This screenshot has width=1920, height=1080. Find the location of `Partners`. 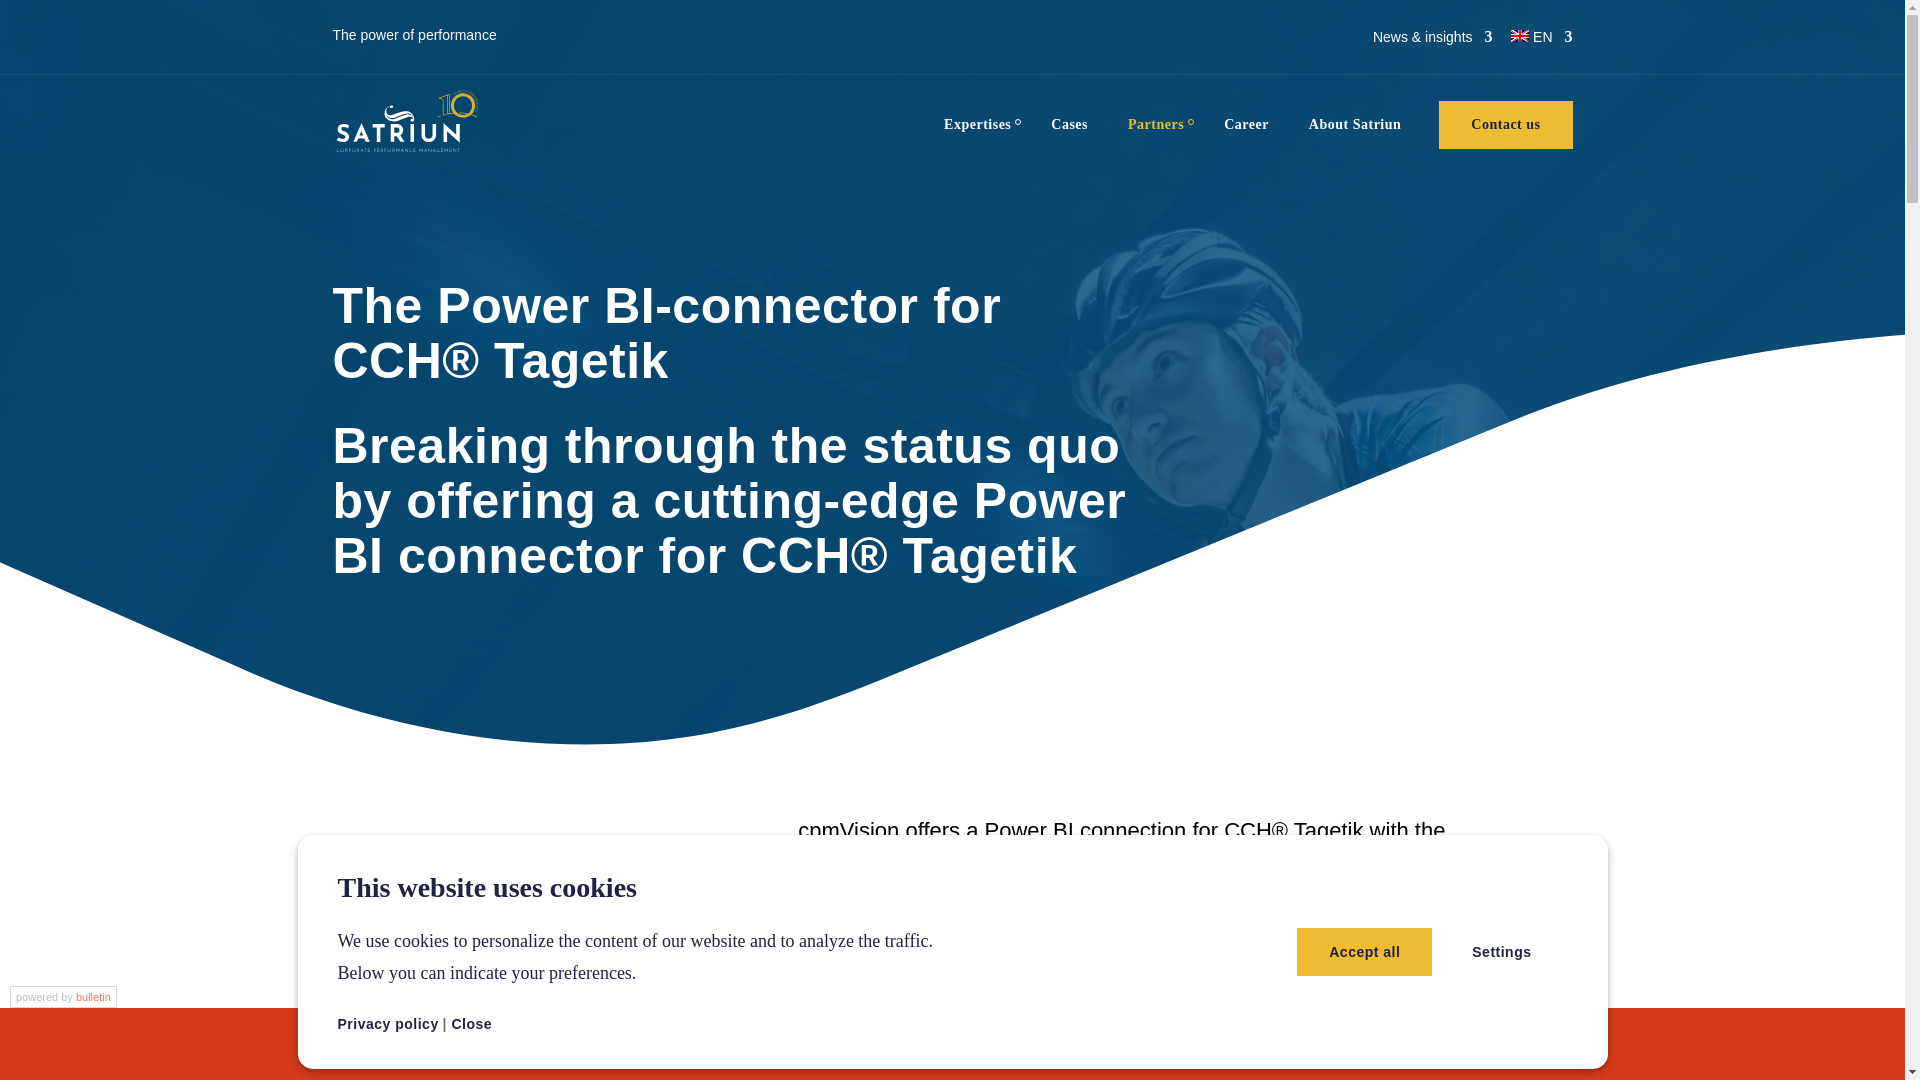

Partners is located at coordinates (1155, 125).